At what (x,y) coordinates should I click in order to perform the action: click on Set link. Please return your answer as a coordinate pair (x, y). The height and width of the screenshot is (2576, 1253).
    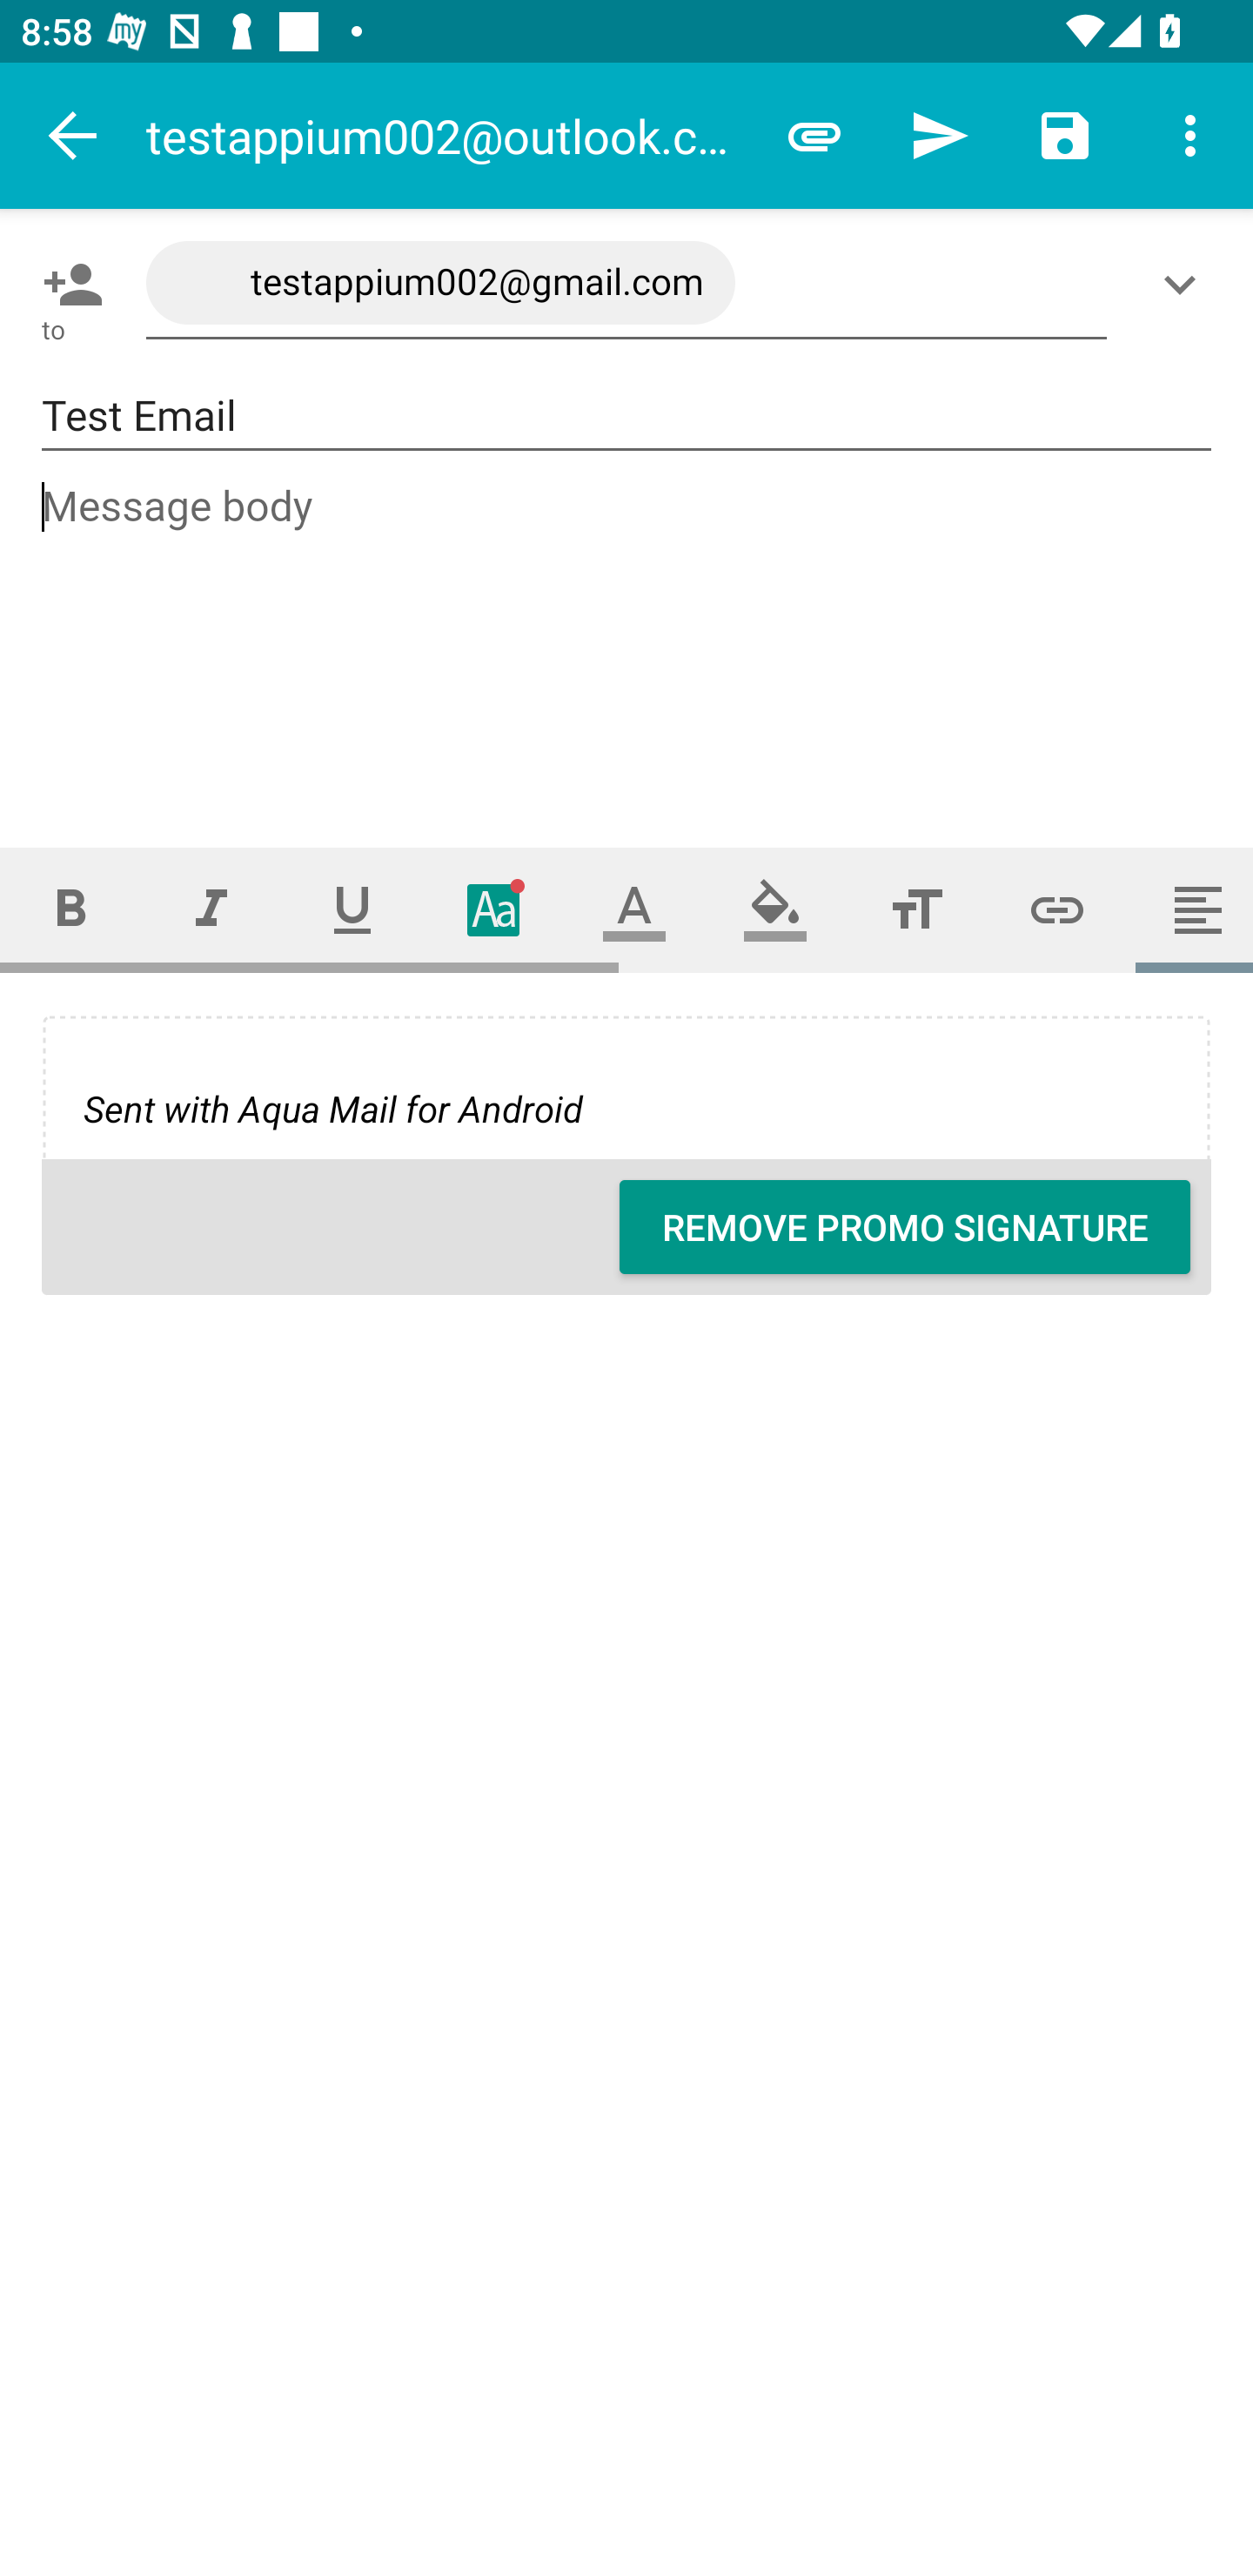
    Looking at the image, I should click on (1057, 910).